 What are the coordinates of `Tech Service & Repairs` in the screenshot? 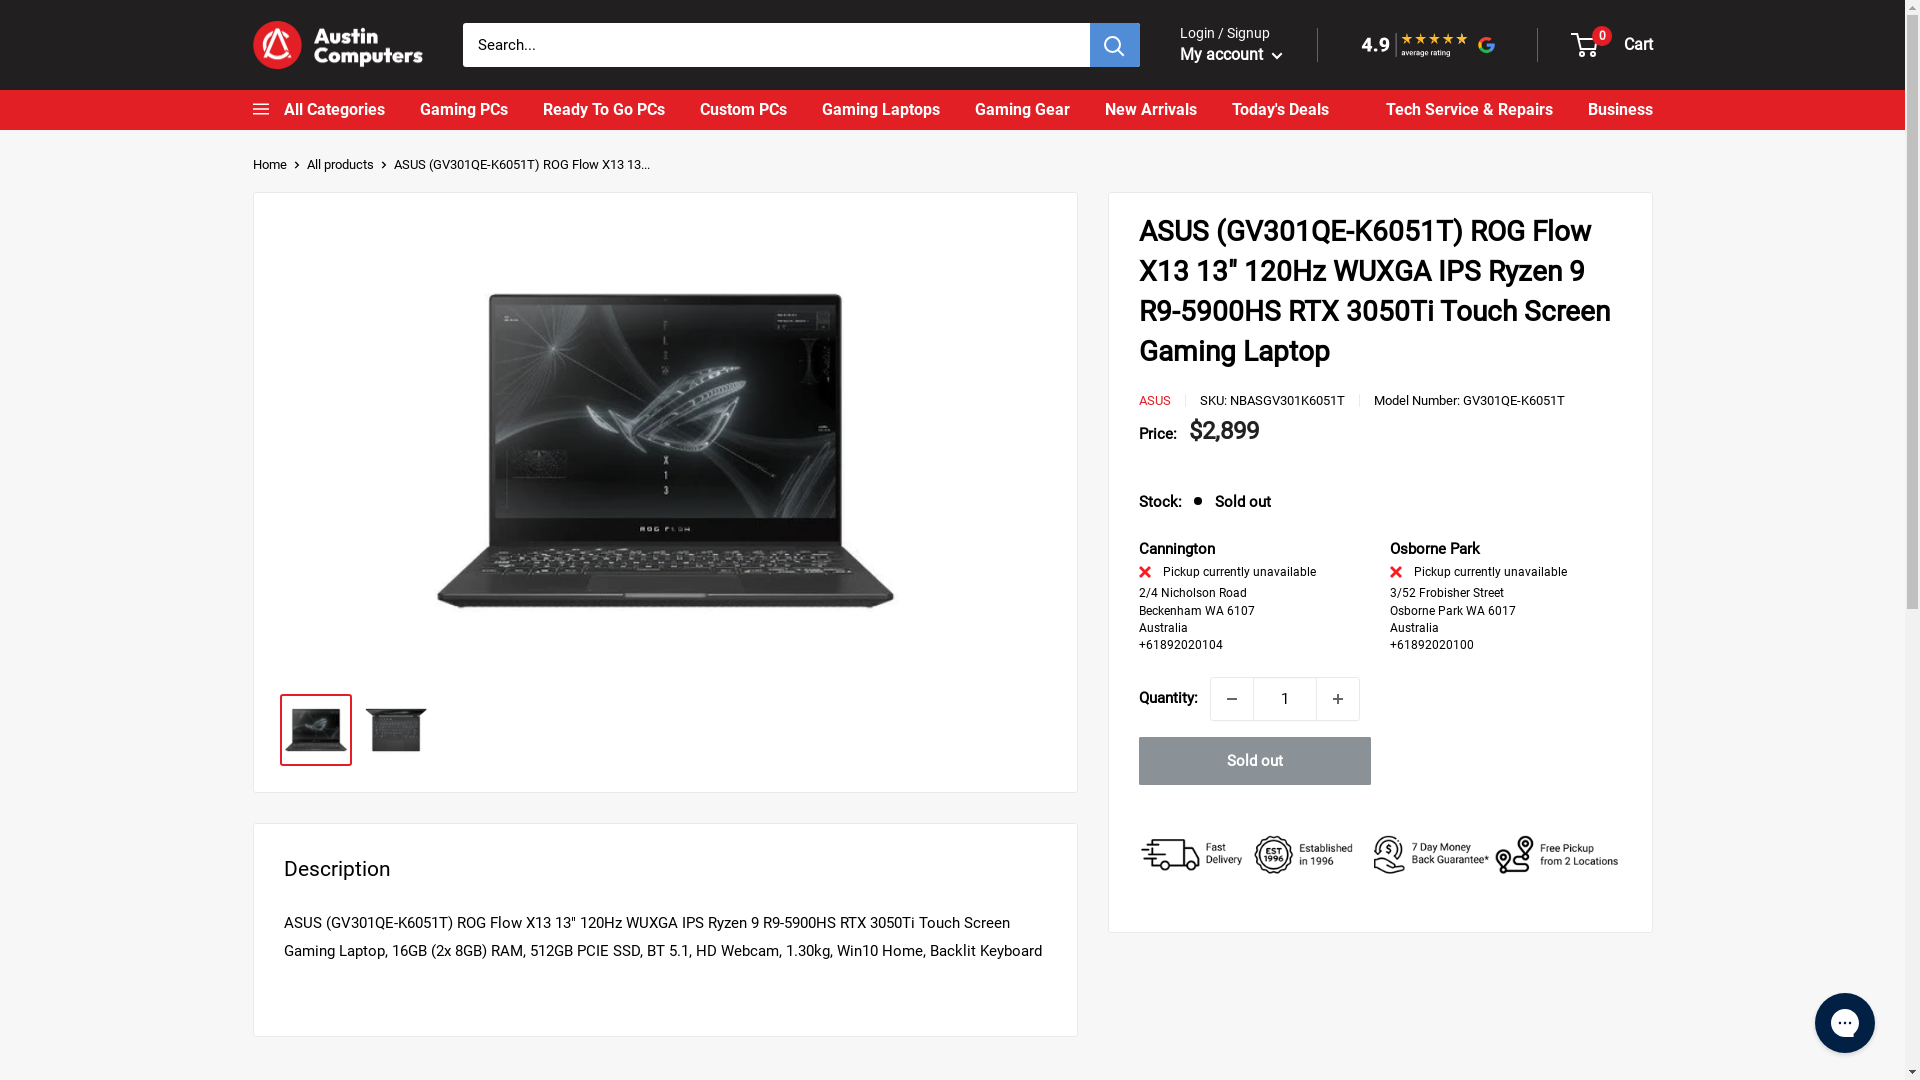 It's located at (1470, 110).